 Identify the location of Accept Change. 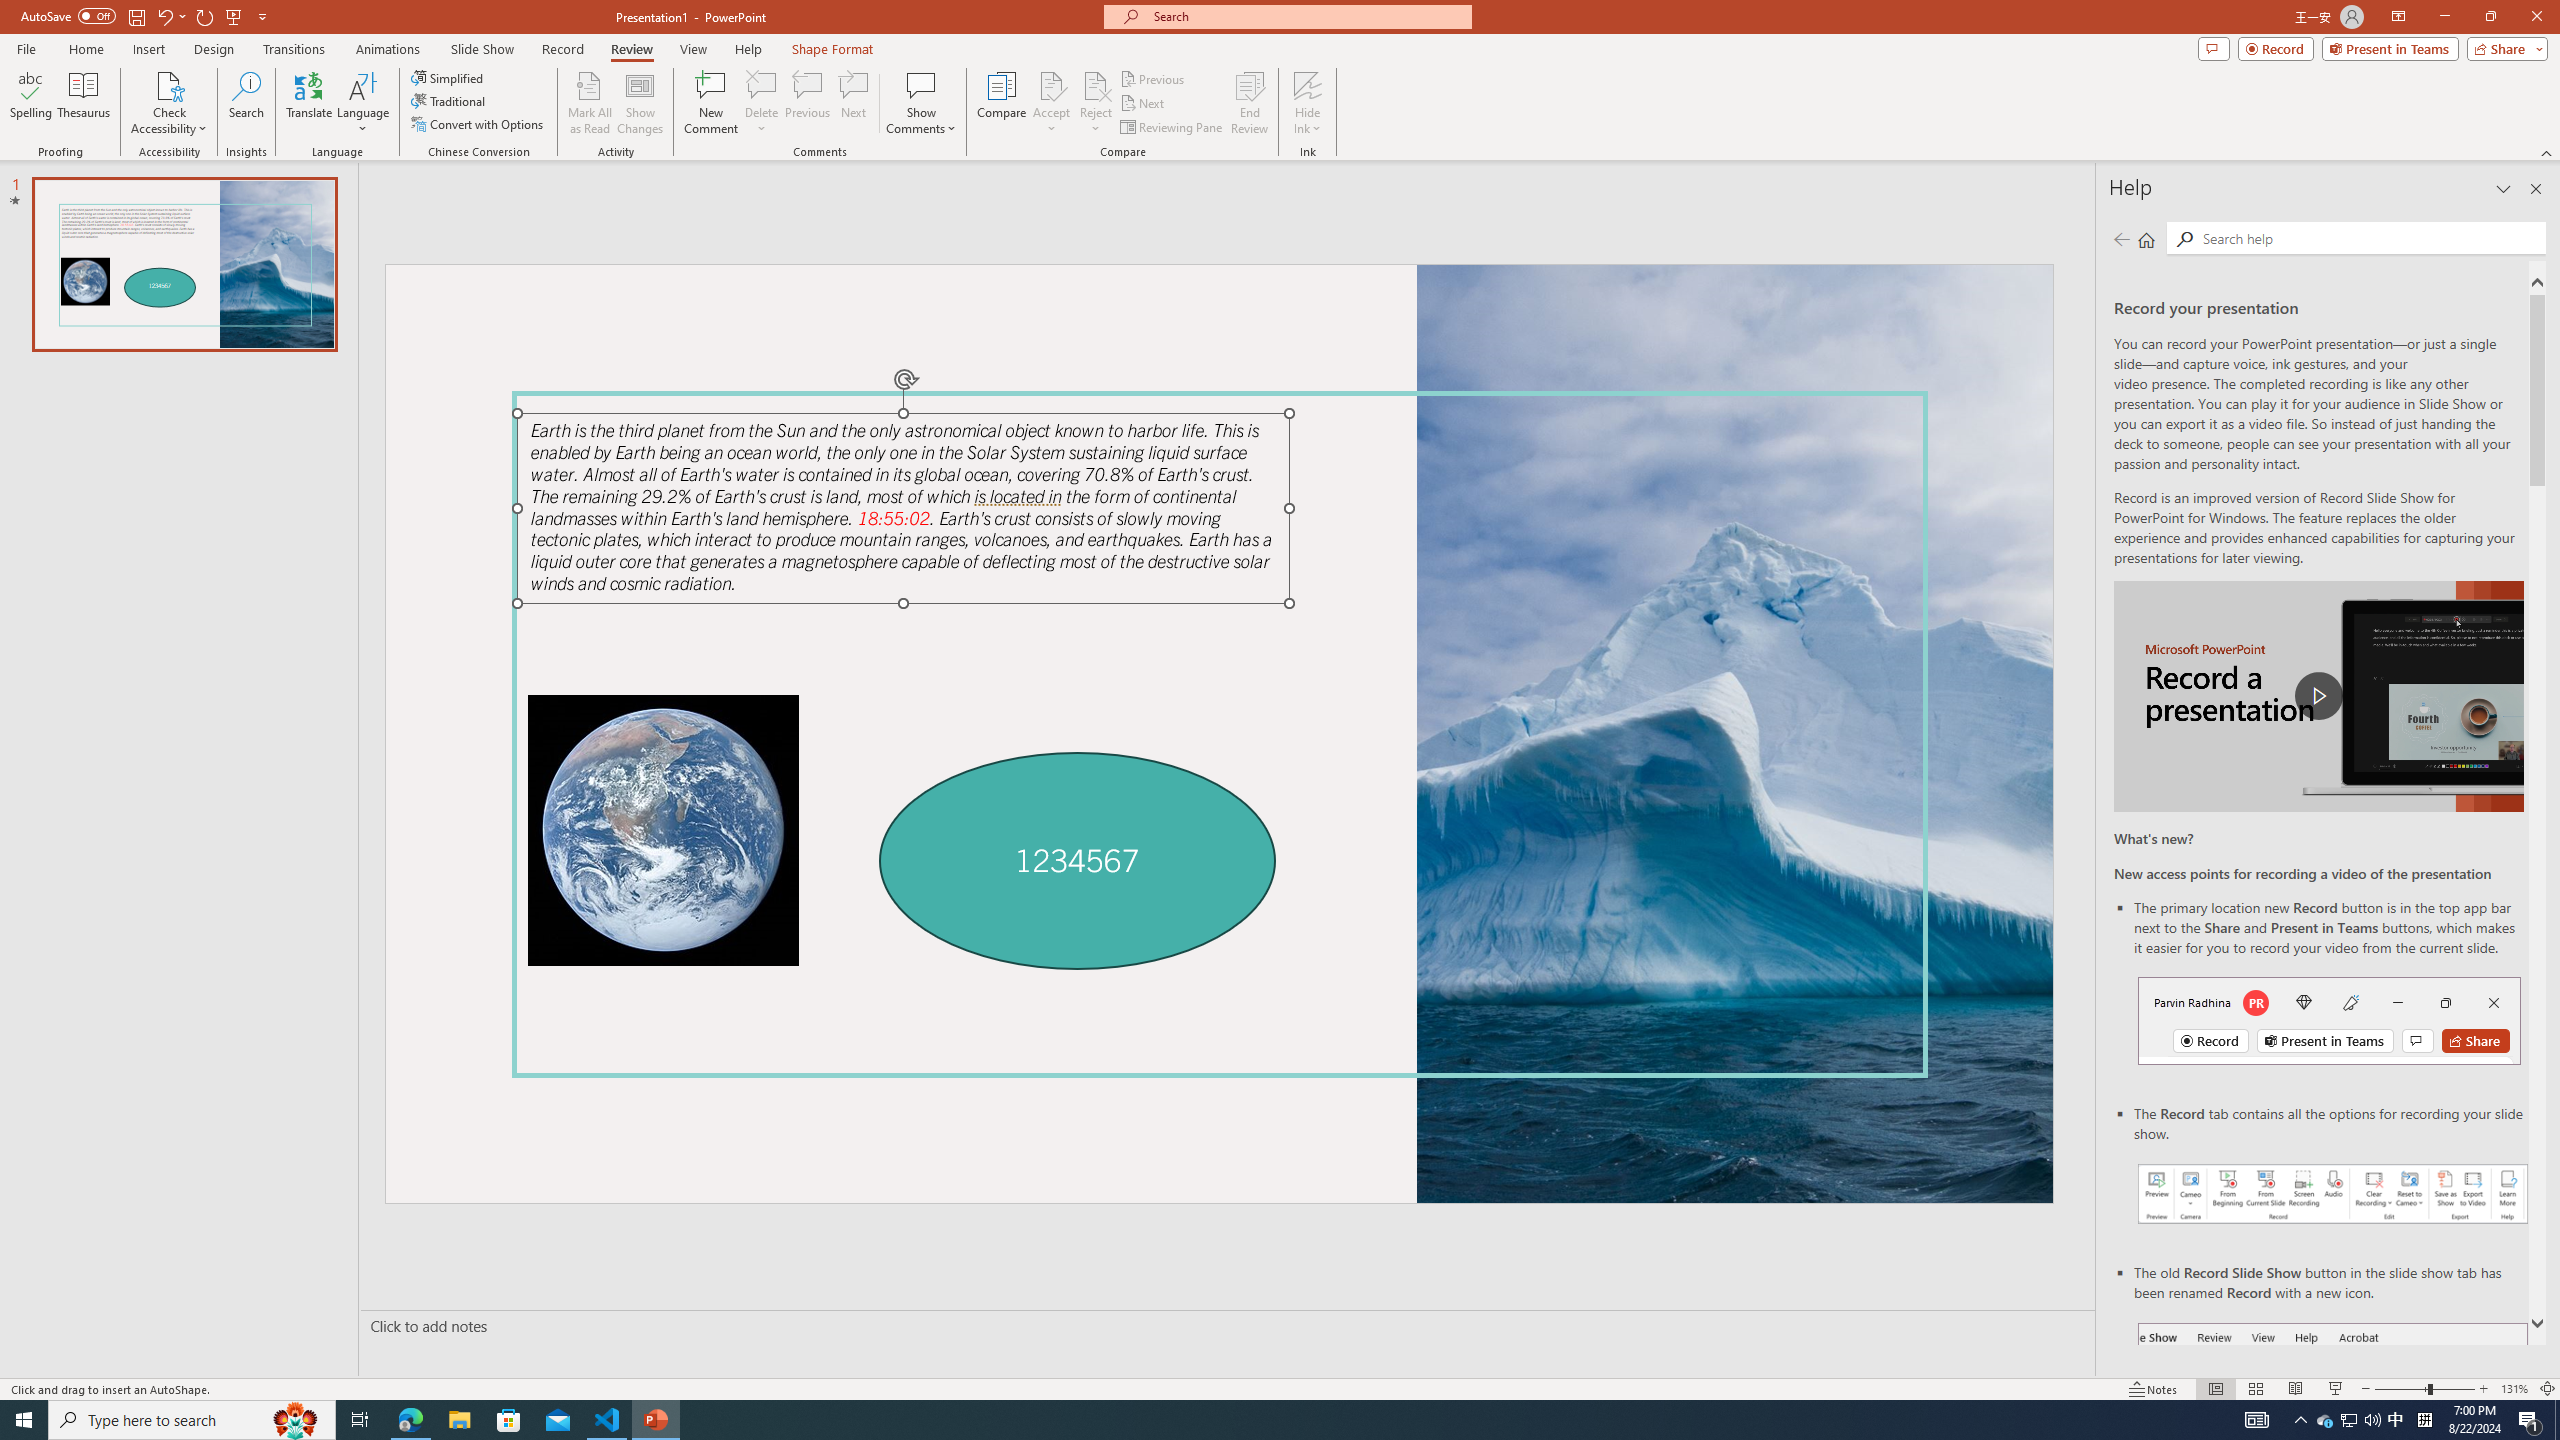
(1052, 85).